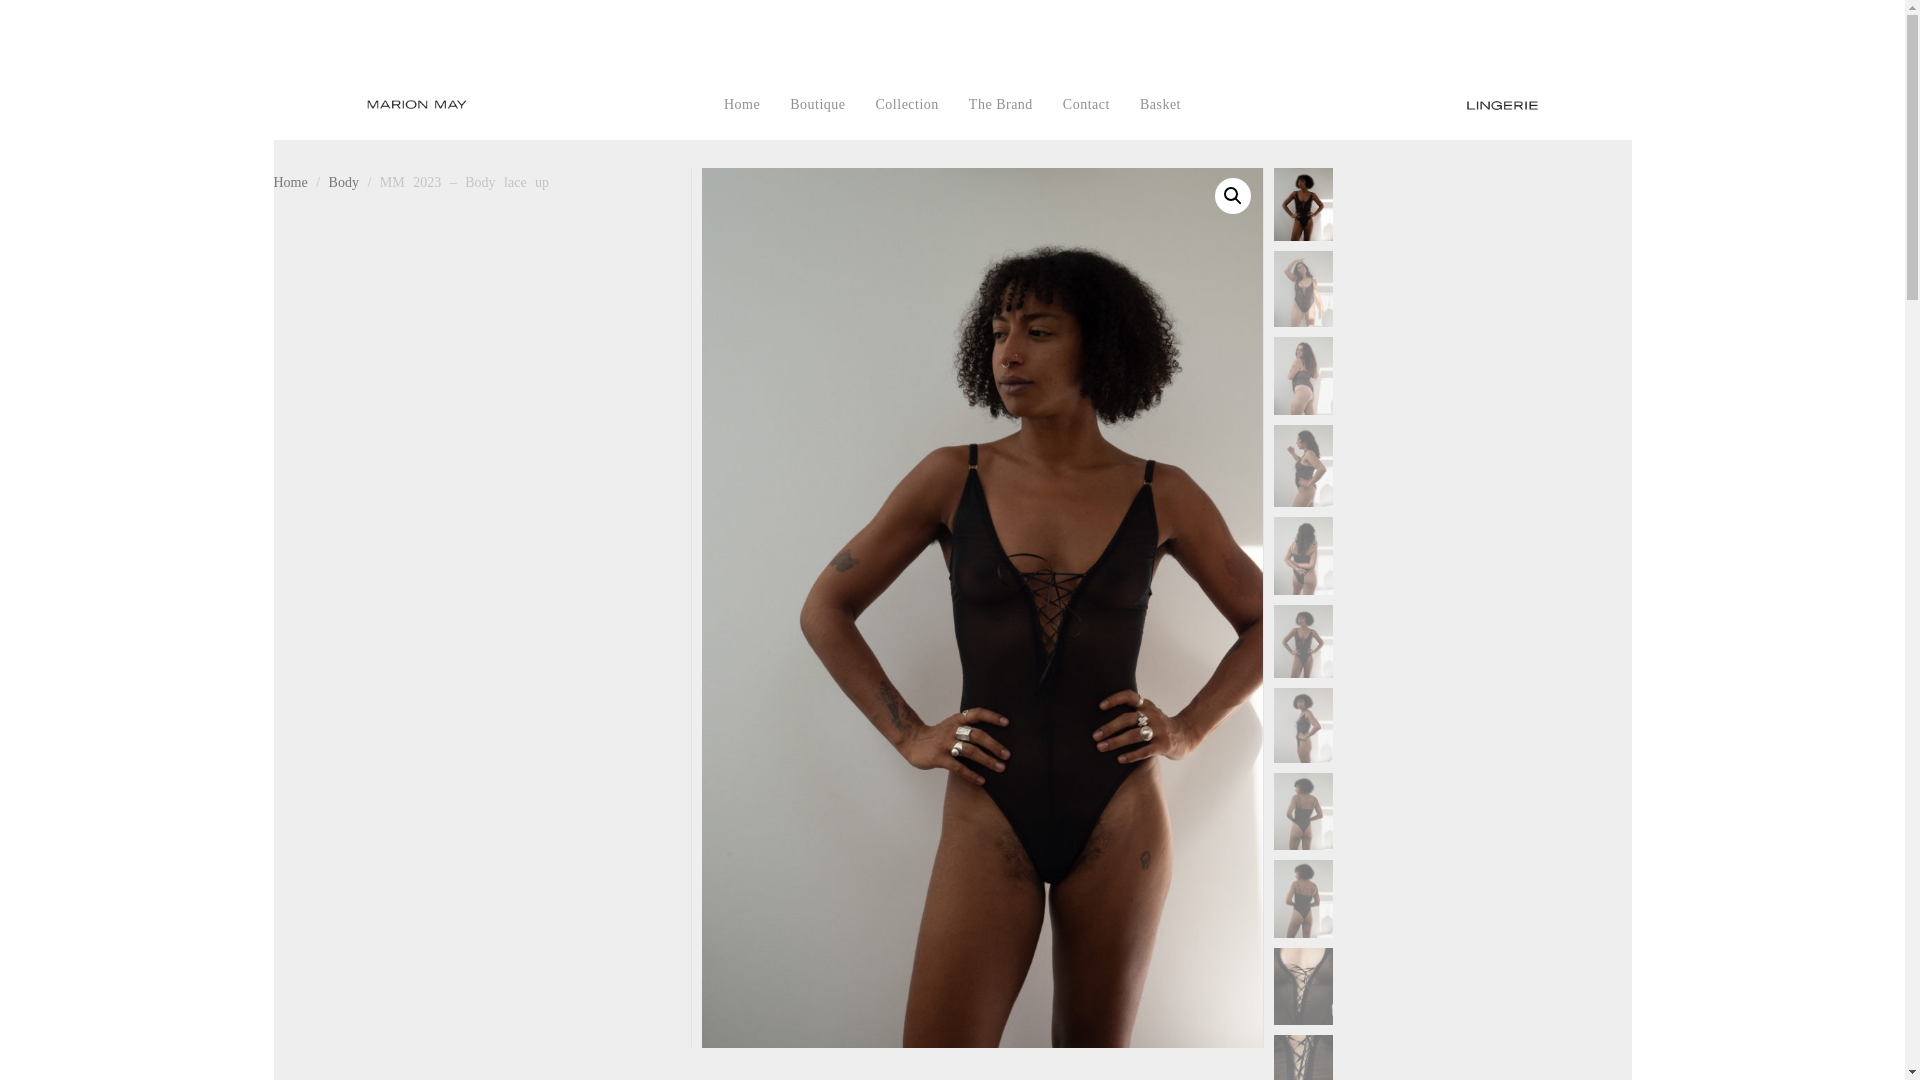 The height and width of the screenshot is (1080, 1920). What do you see at coordinates (1160, 105) in the screenshot?
I see `Basket` at bounding box center [1160, 105].